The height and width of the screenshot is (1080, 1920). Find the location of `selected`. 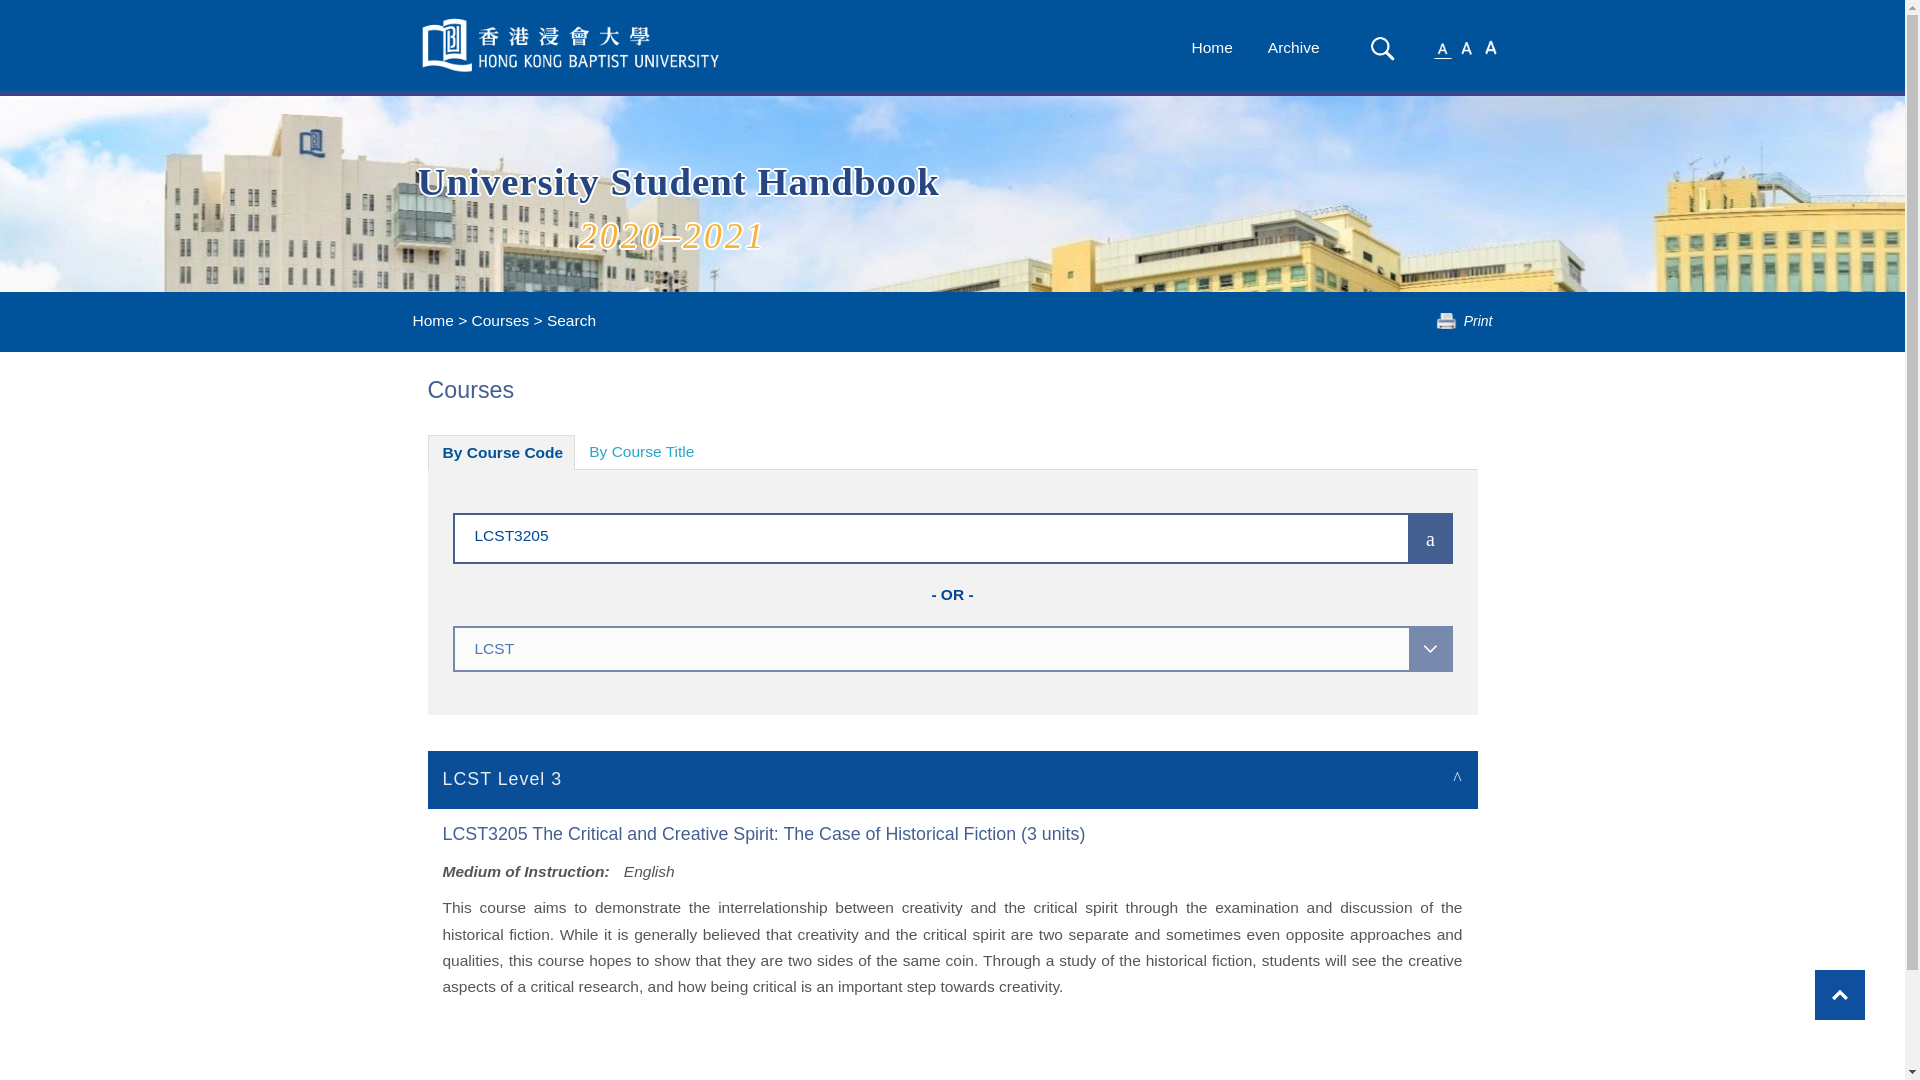

selected is located at coordinates (572, 45).